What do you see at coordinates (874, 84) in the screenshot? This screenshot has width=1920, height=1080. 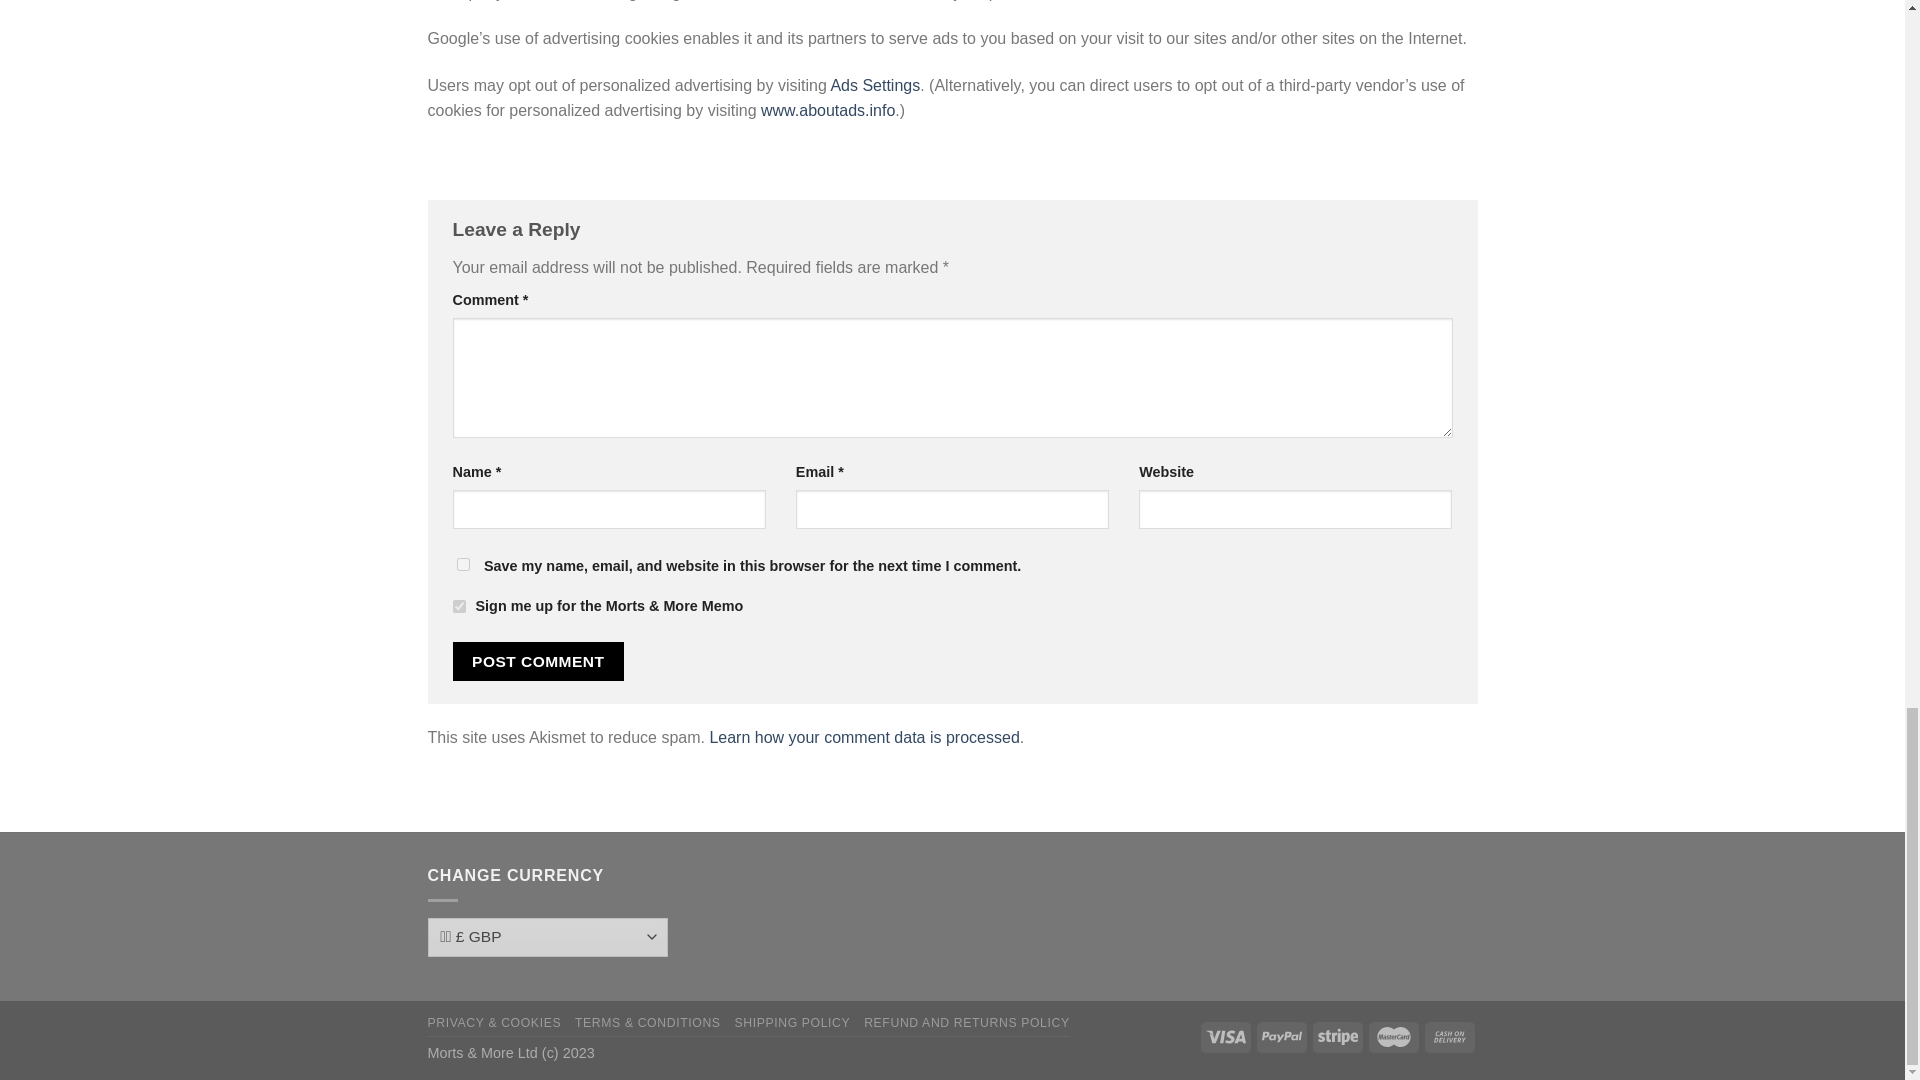 I see `Ads Settings` at bounding box center [874, 84].